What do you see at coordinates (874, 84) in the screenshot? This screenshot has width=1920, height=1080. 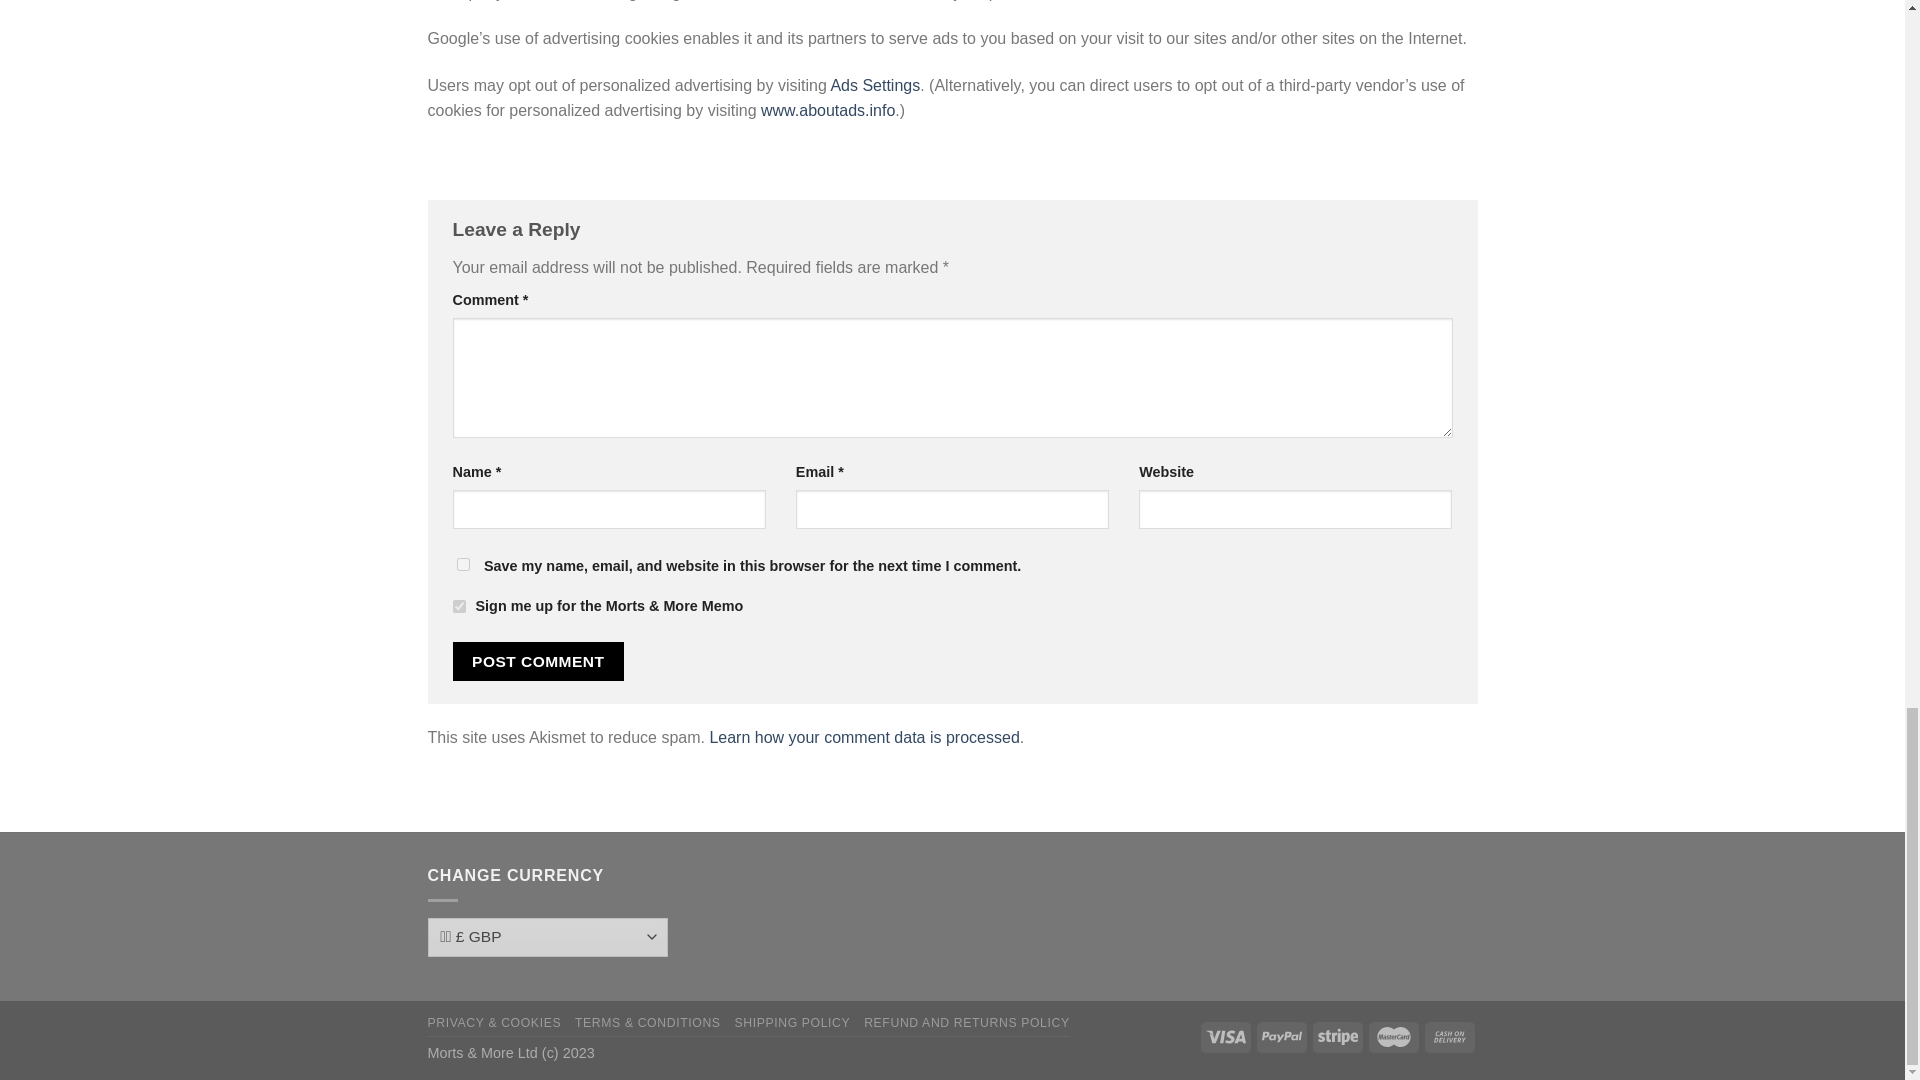 I see `Ads Settings` at bounding box center [874, 84].